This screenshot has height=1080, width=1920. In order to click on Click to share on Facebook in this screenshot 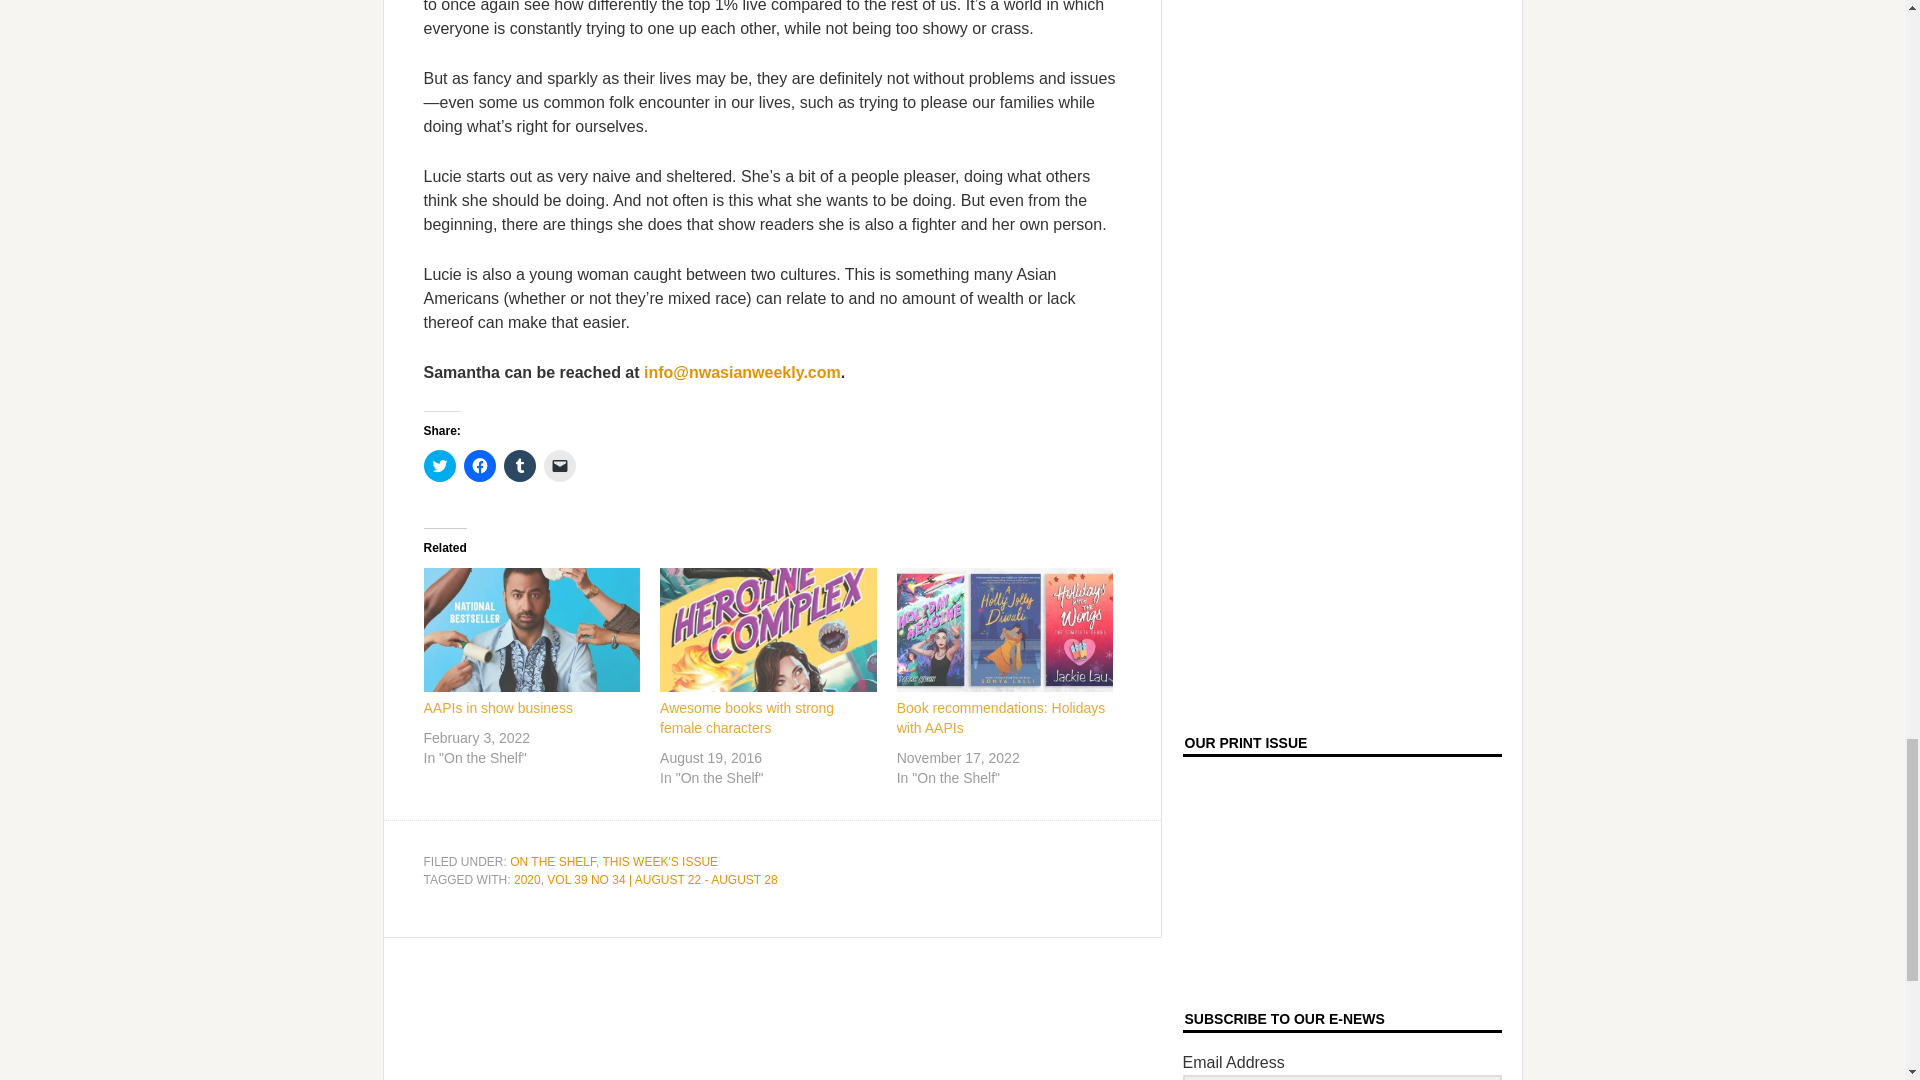, I will do `click(480, 466)`.